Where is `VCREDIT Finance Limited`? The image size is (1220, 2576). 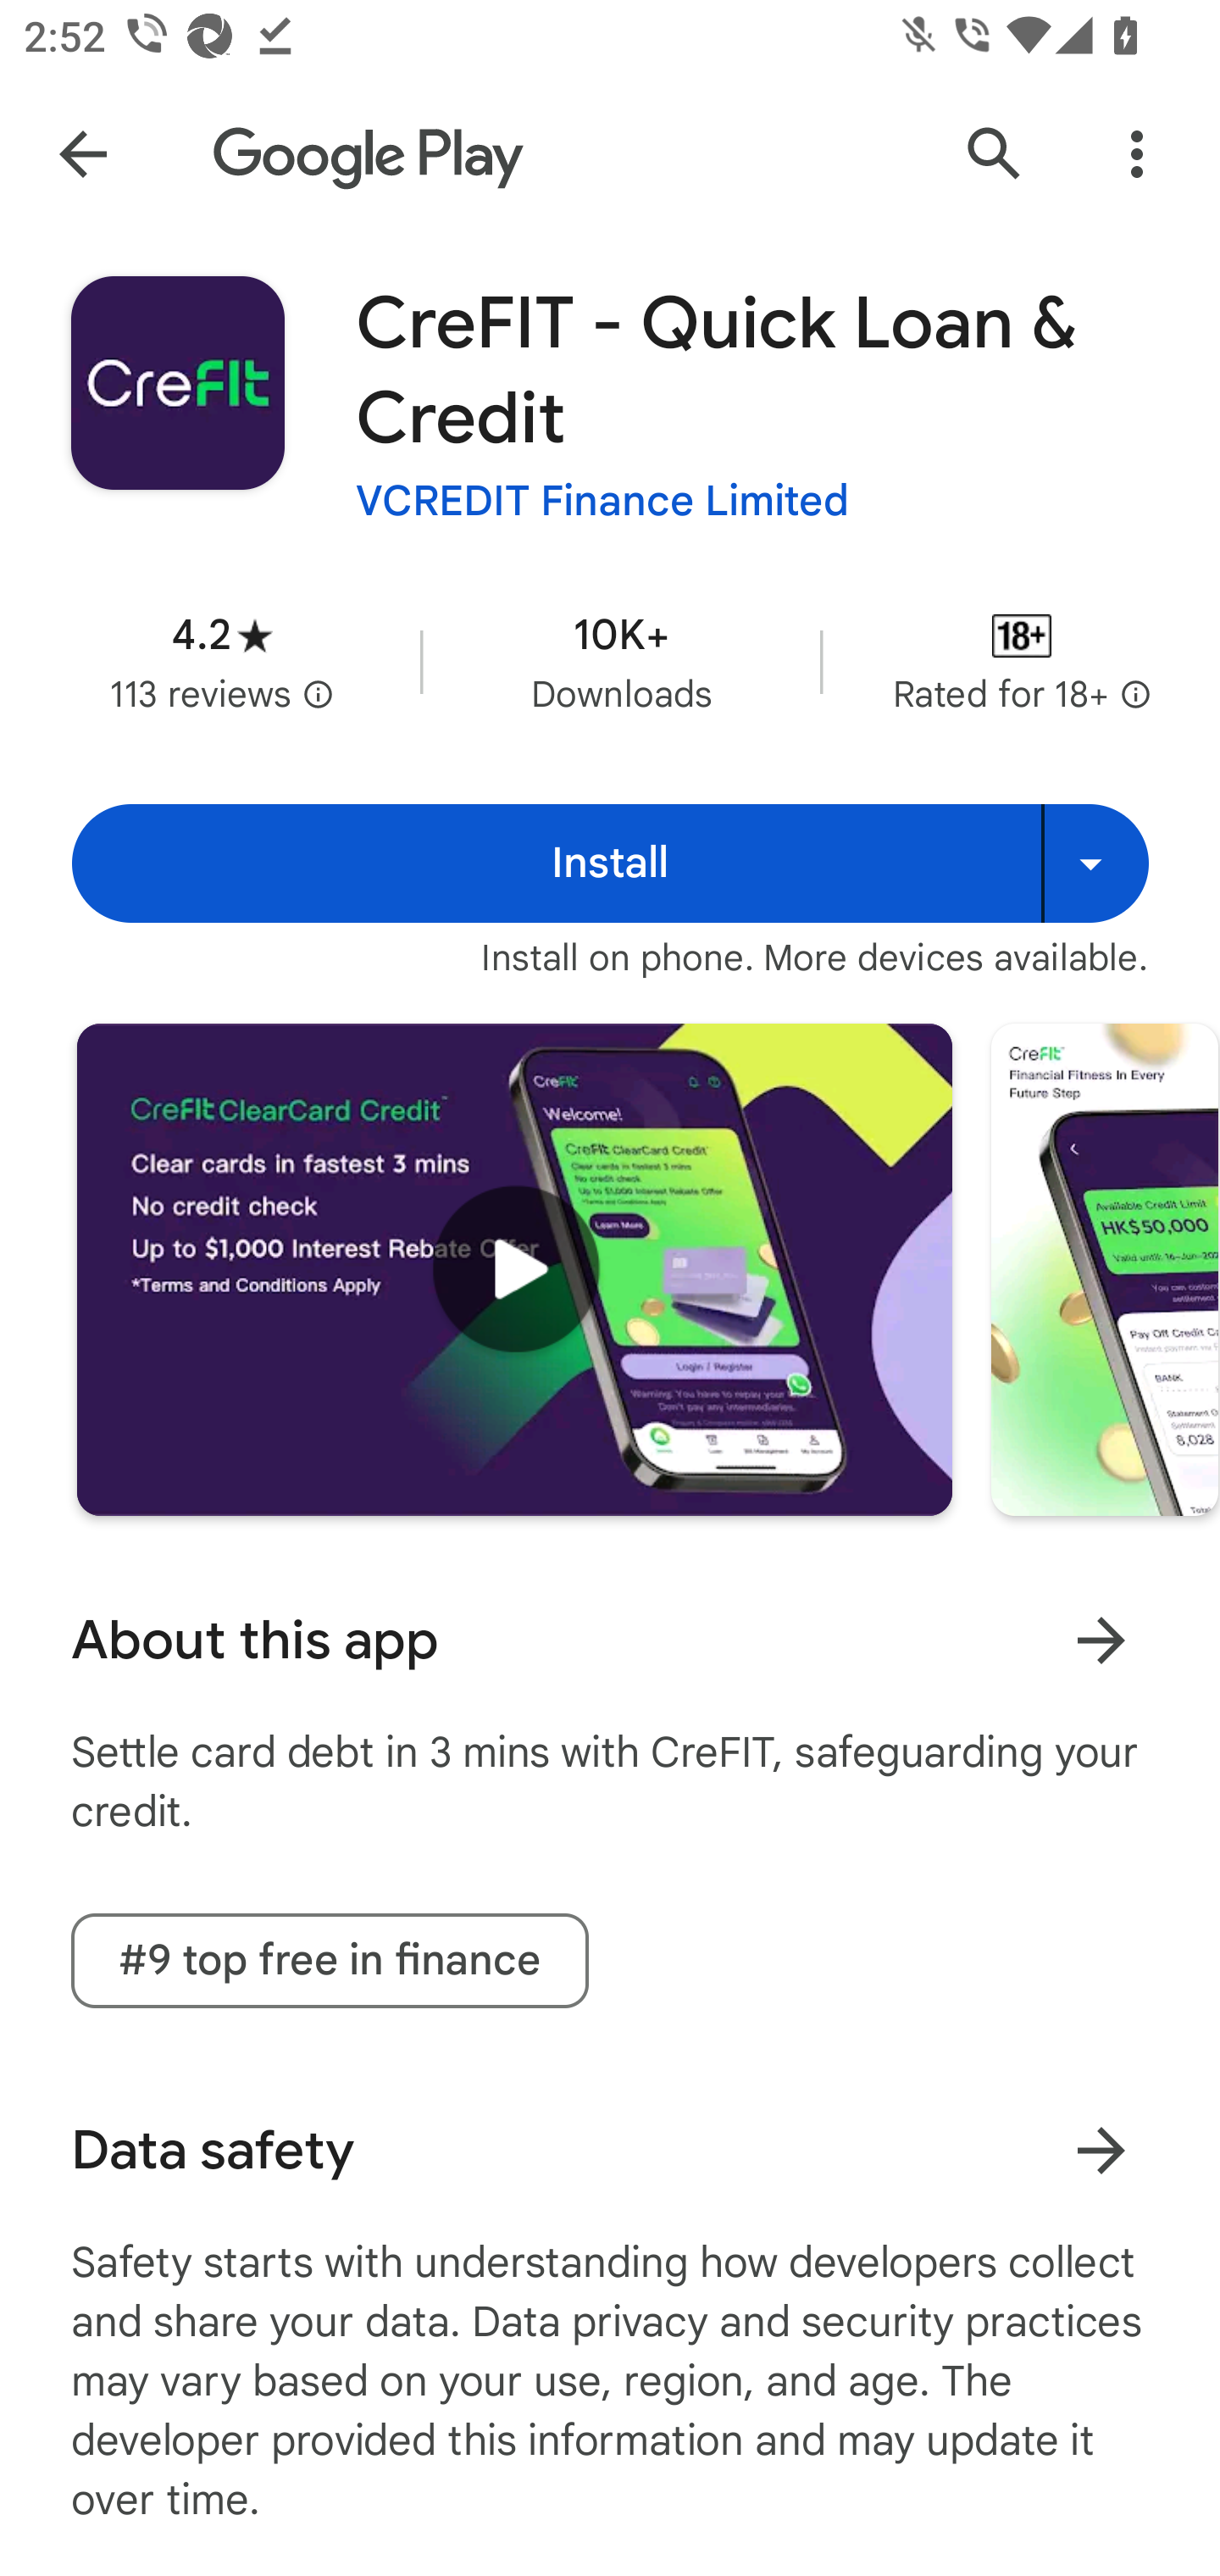
VCREDIT Finance Limited is located at coordinates (602, 500).